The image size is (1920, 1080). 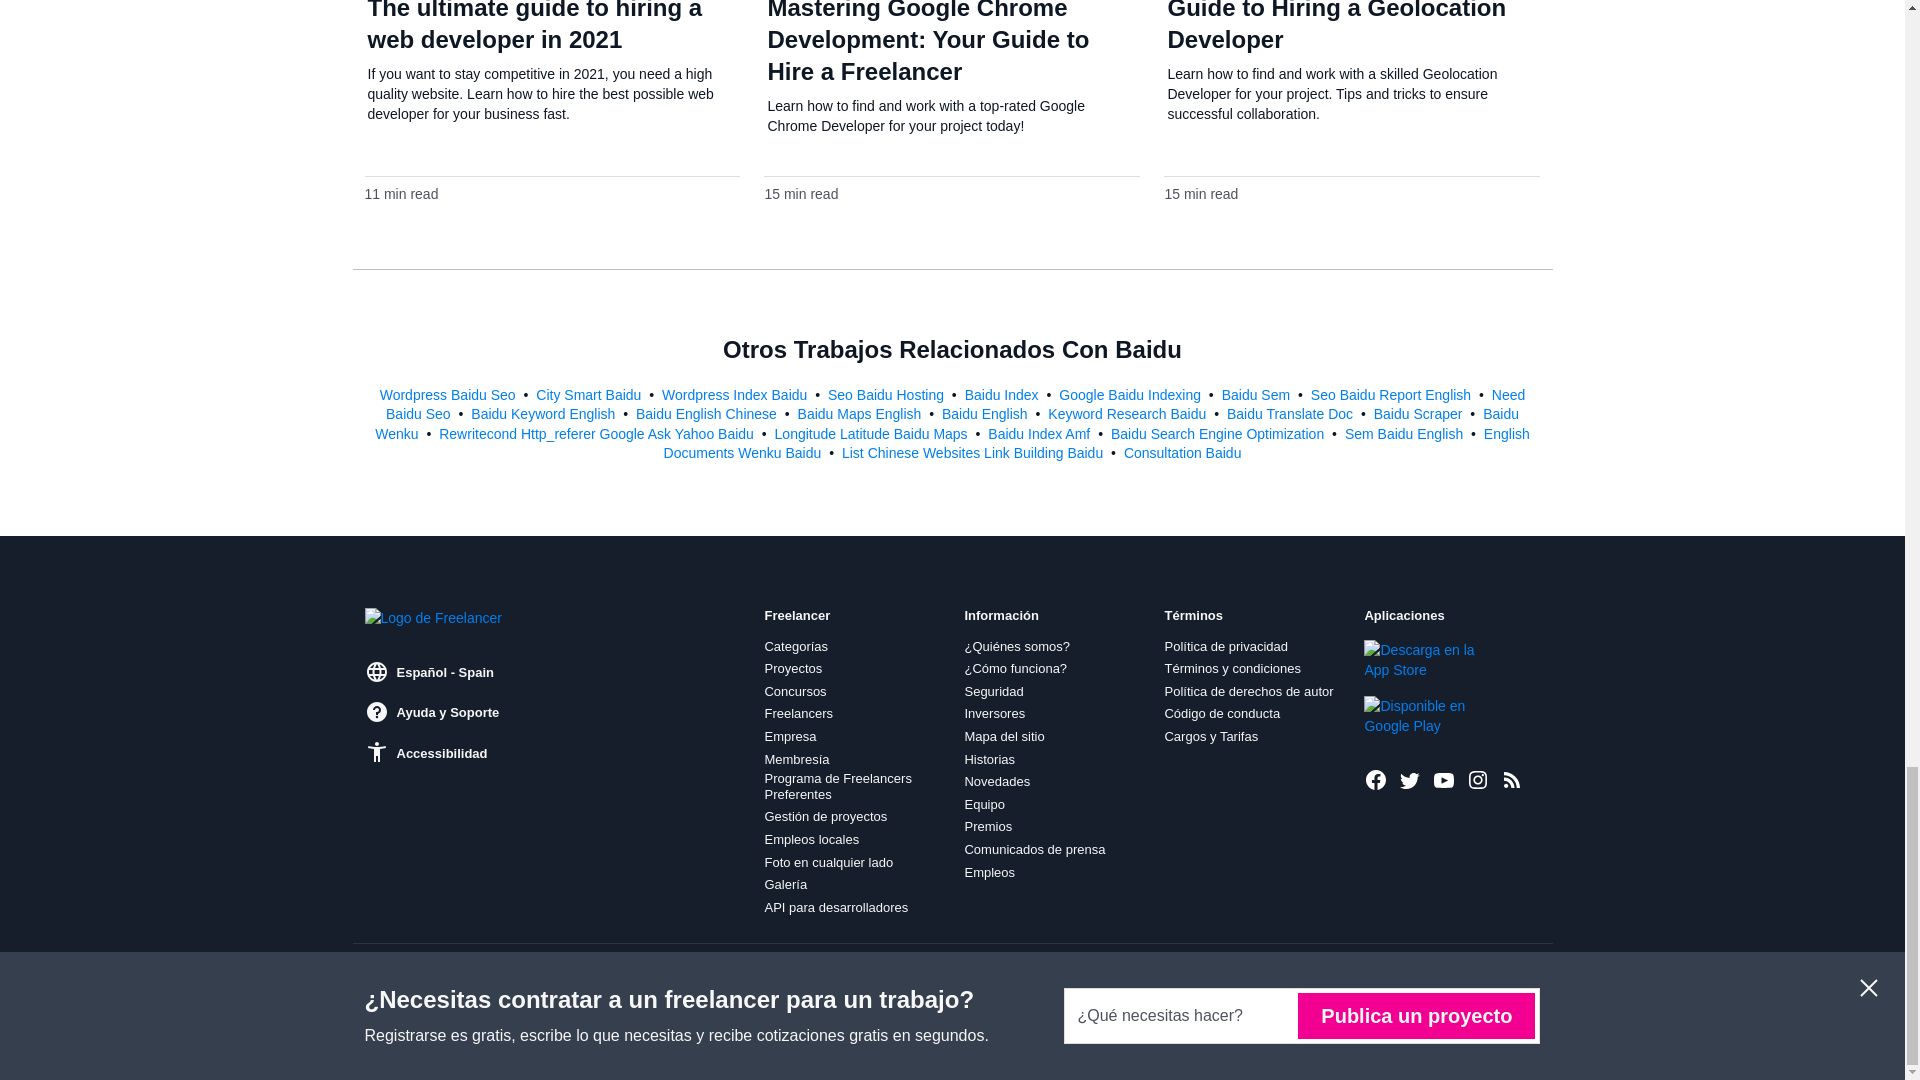 I want to click on Disponible en Google Play, so click(x=1431, y=715).